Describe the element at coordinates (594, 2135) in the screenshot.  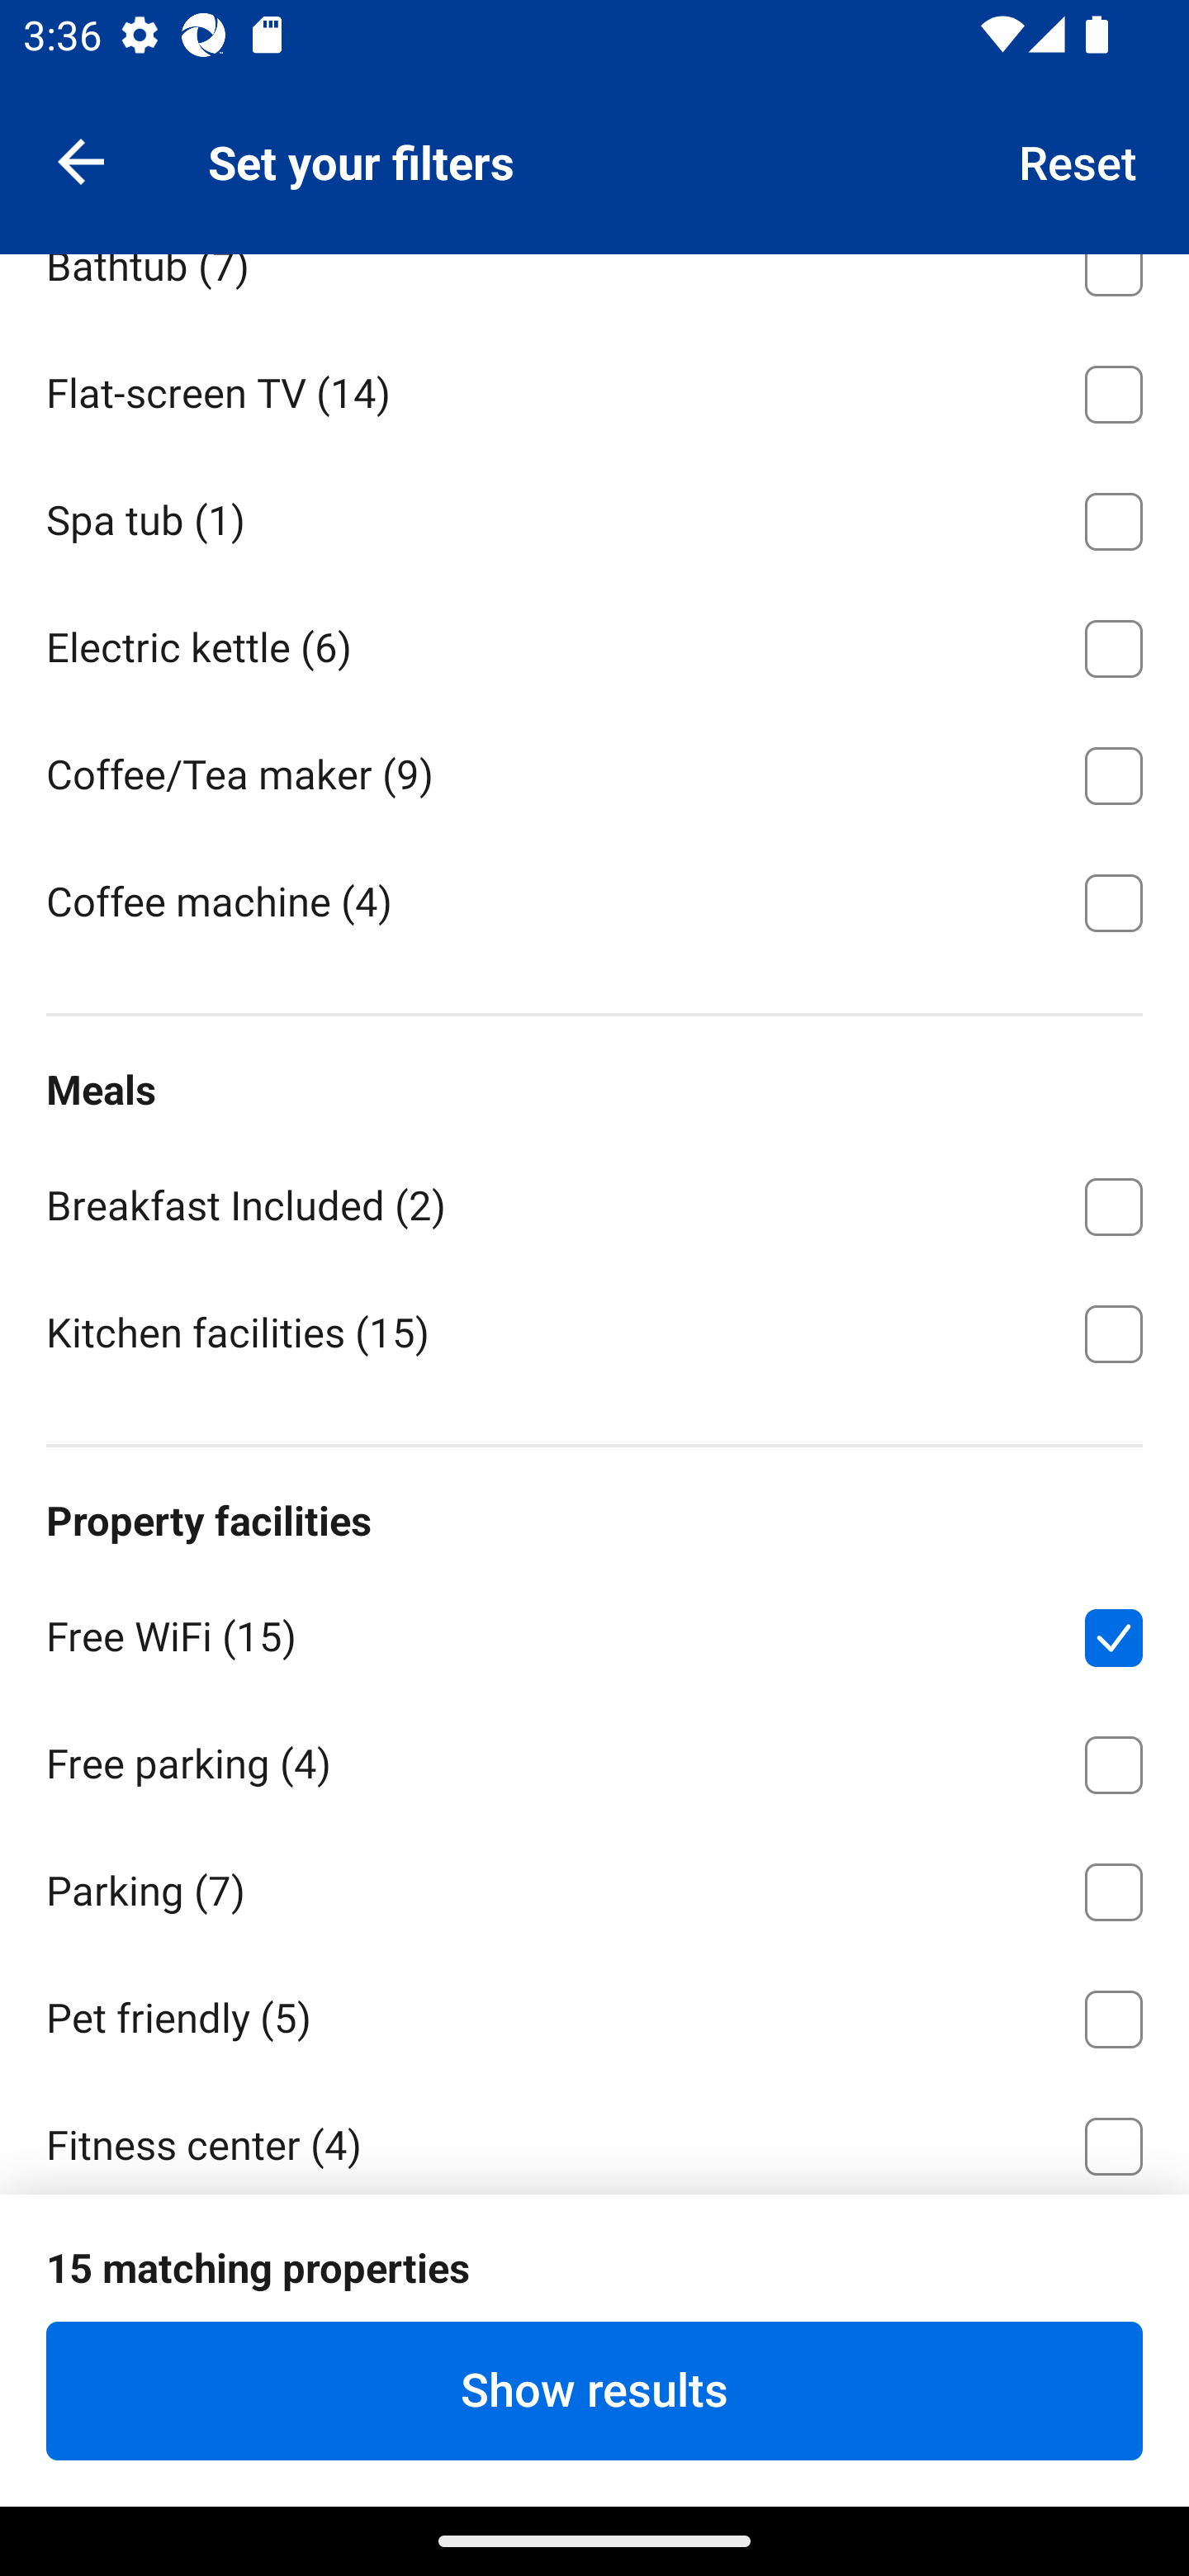
I see `Fitness center ⁦(4)` at that location.